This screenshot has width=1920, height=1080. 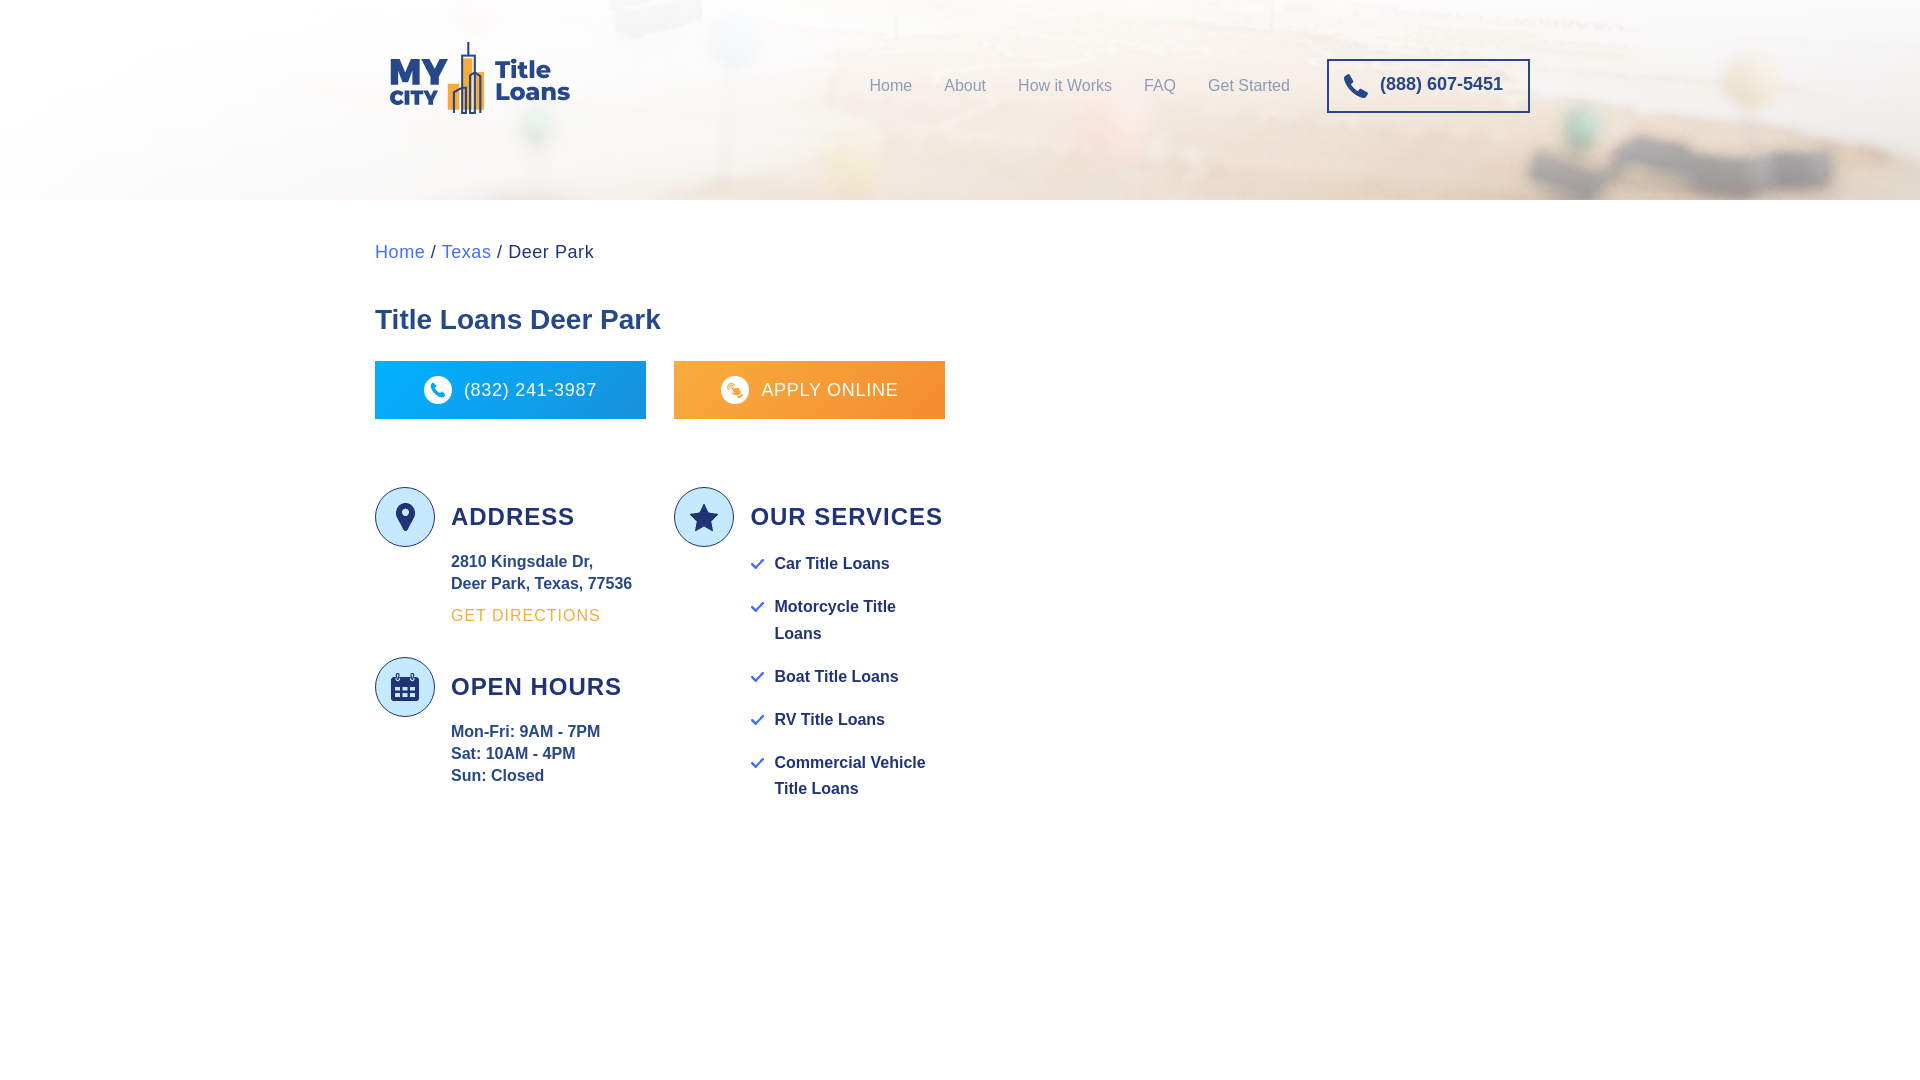 I want to click on About, so click(x=964, y=85).